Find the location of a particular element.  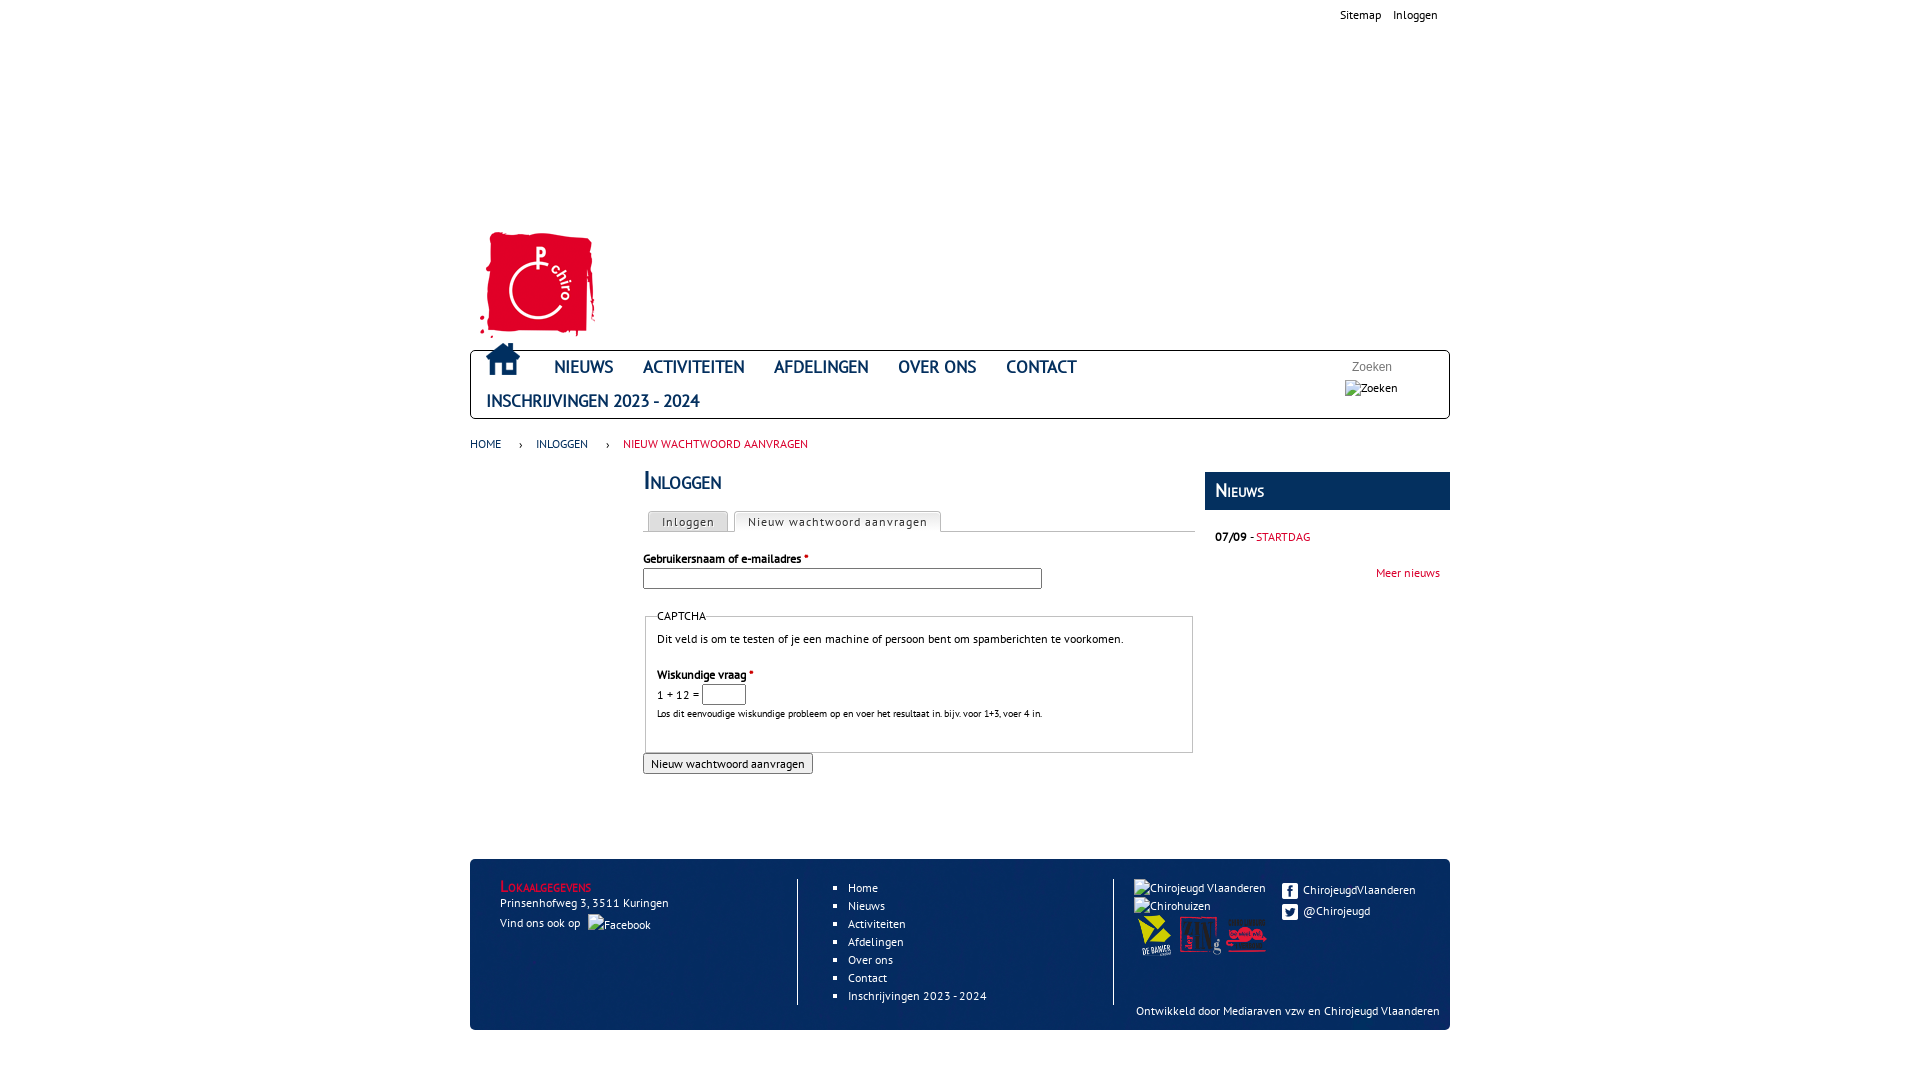

Over ons is located at coordinates (870, 960).